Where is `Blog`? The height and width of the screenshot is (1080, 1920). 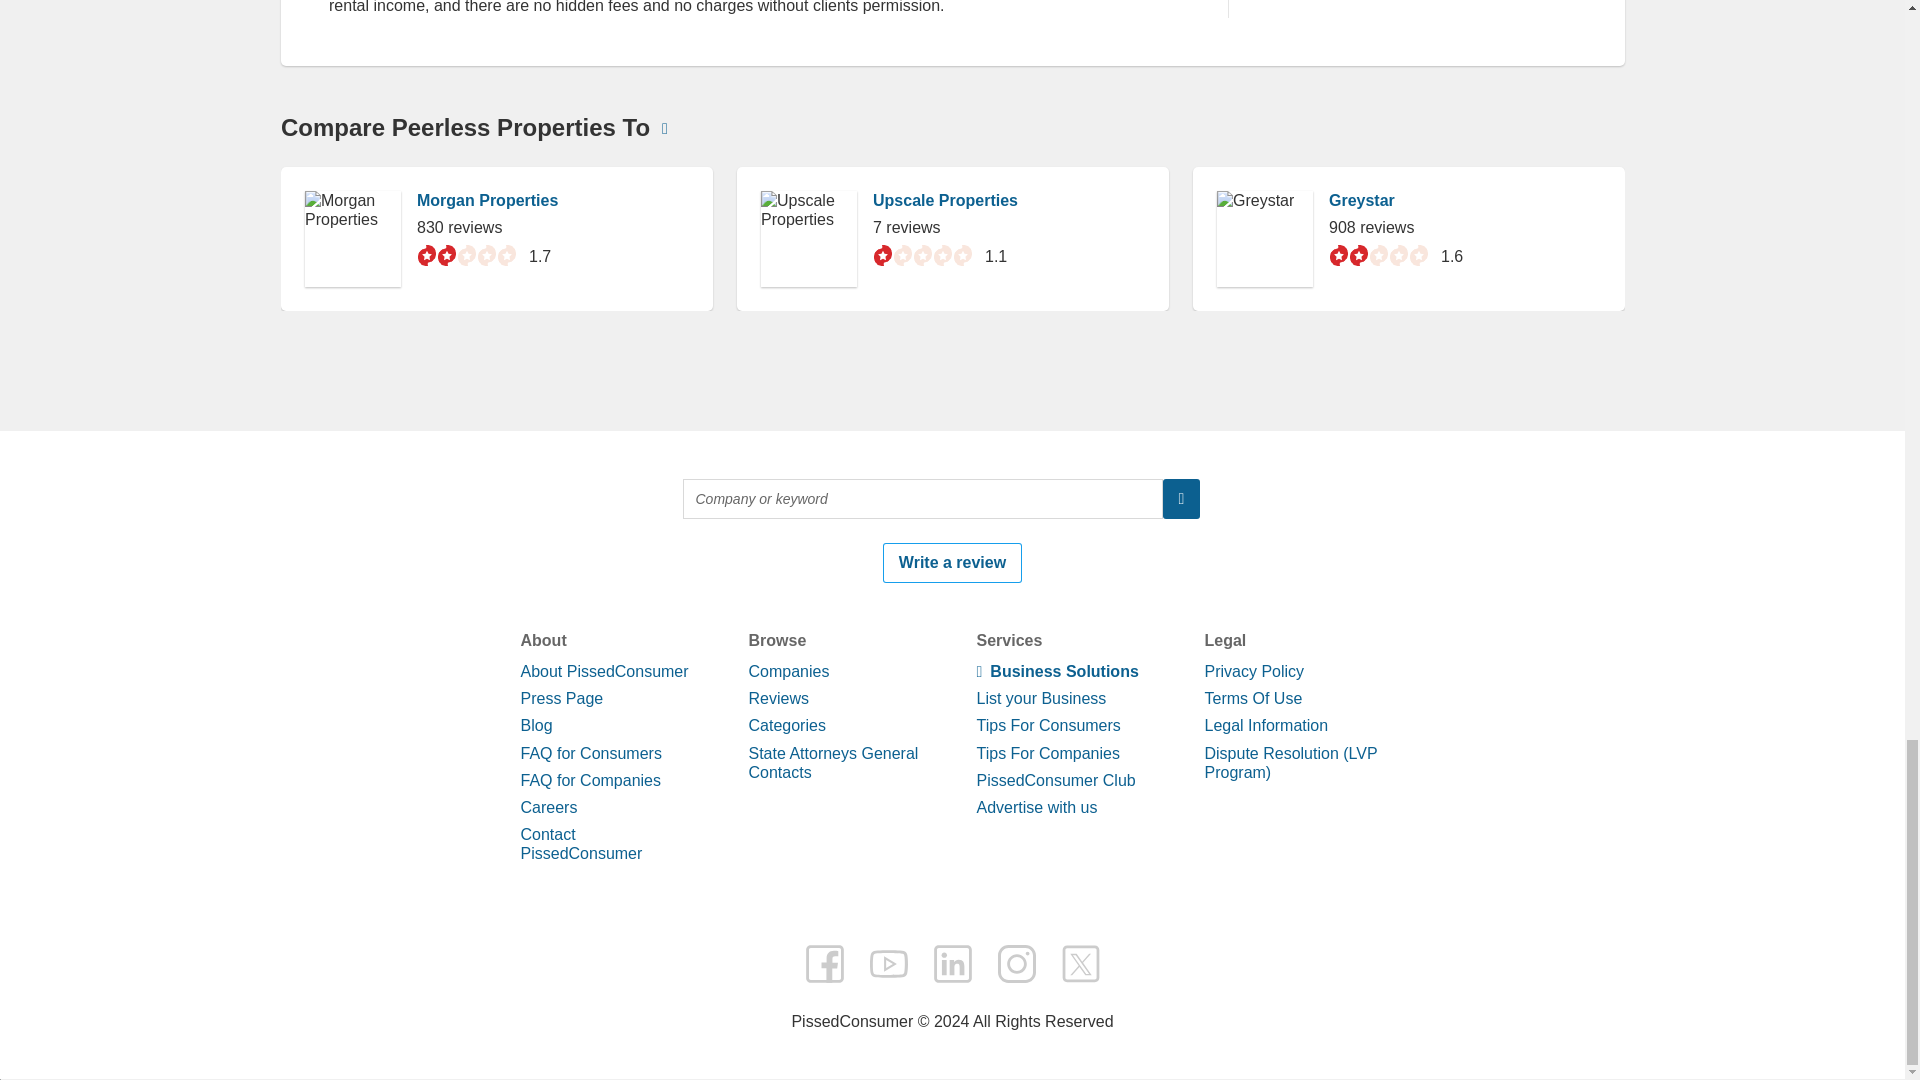 Blog is located at coordinates (536, 726).